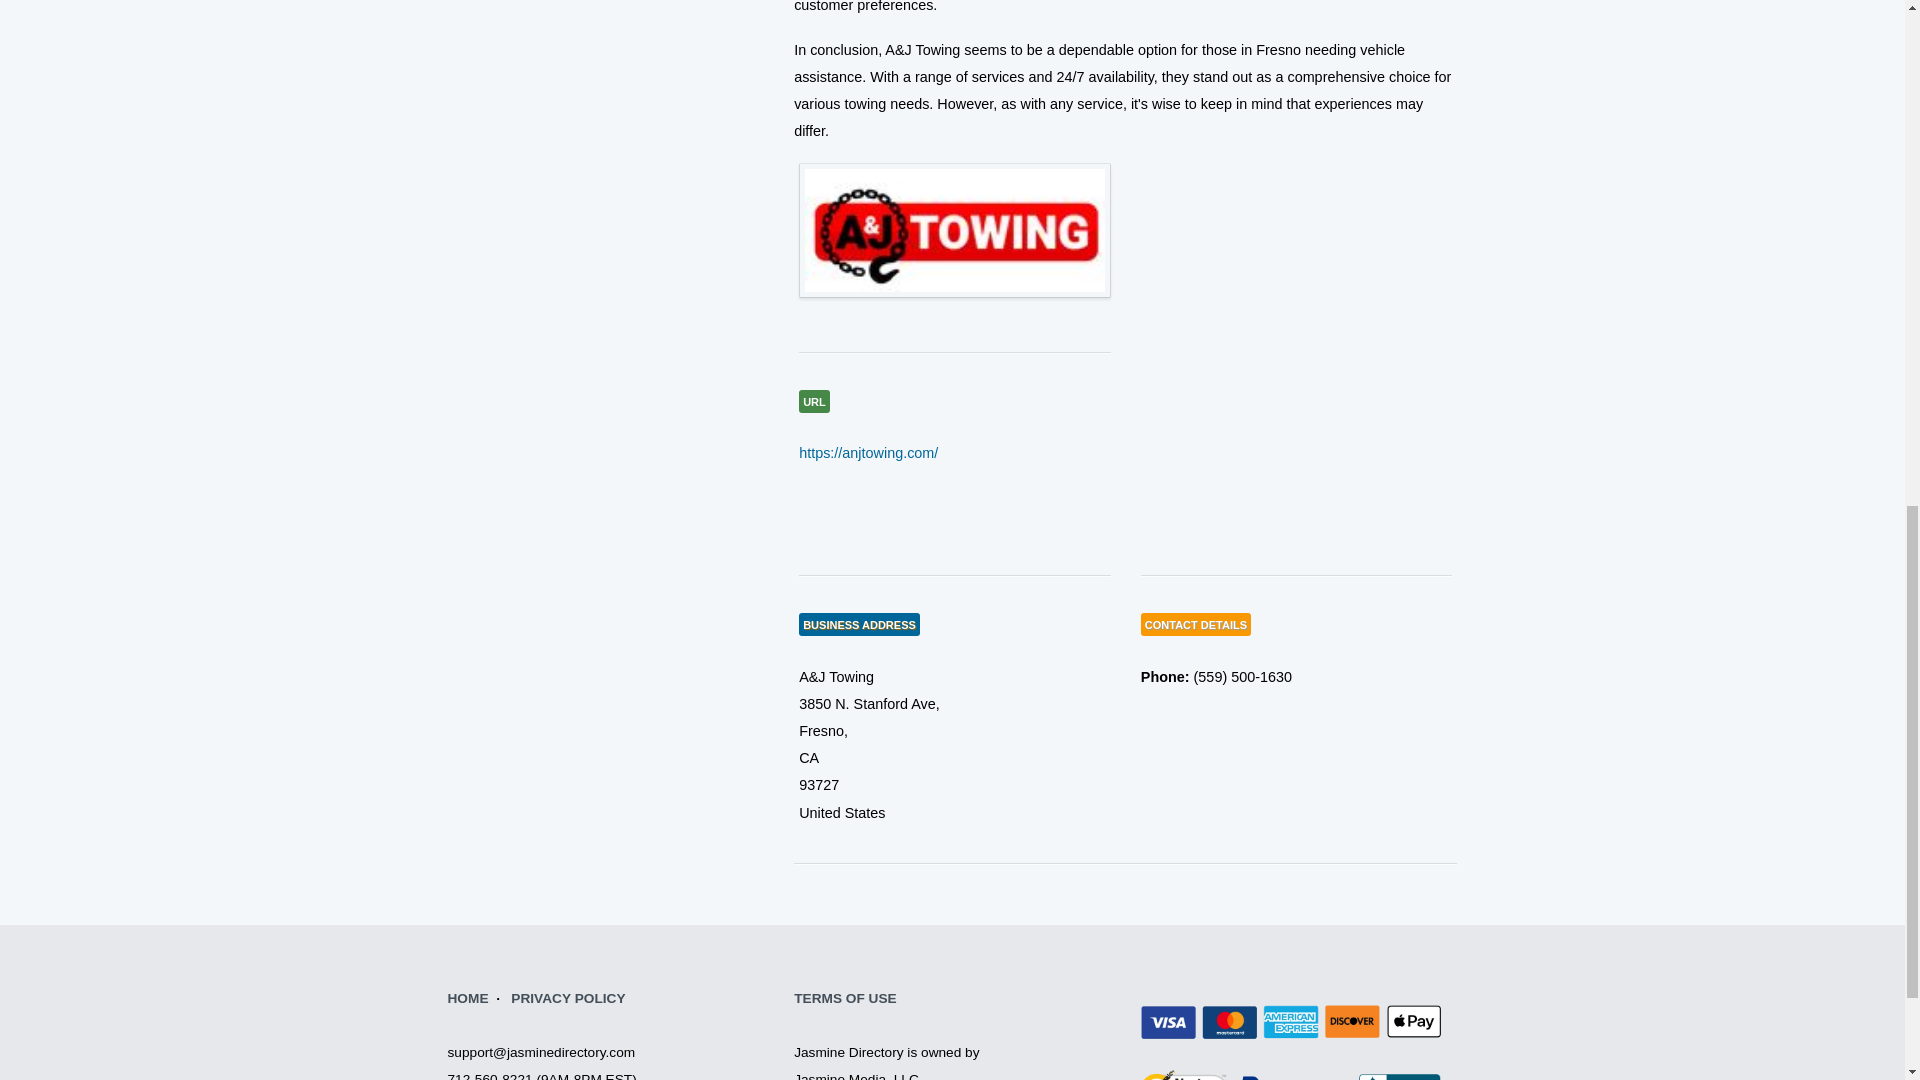  What do you see at coordinates (468, 998) in the screenshot?
I see `HOME` at bounding box center [468, 998].